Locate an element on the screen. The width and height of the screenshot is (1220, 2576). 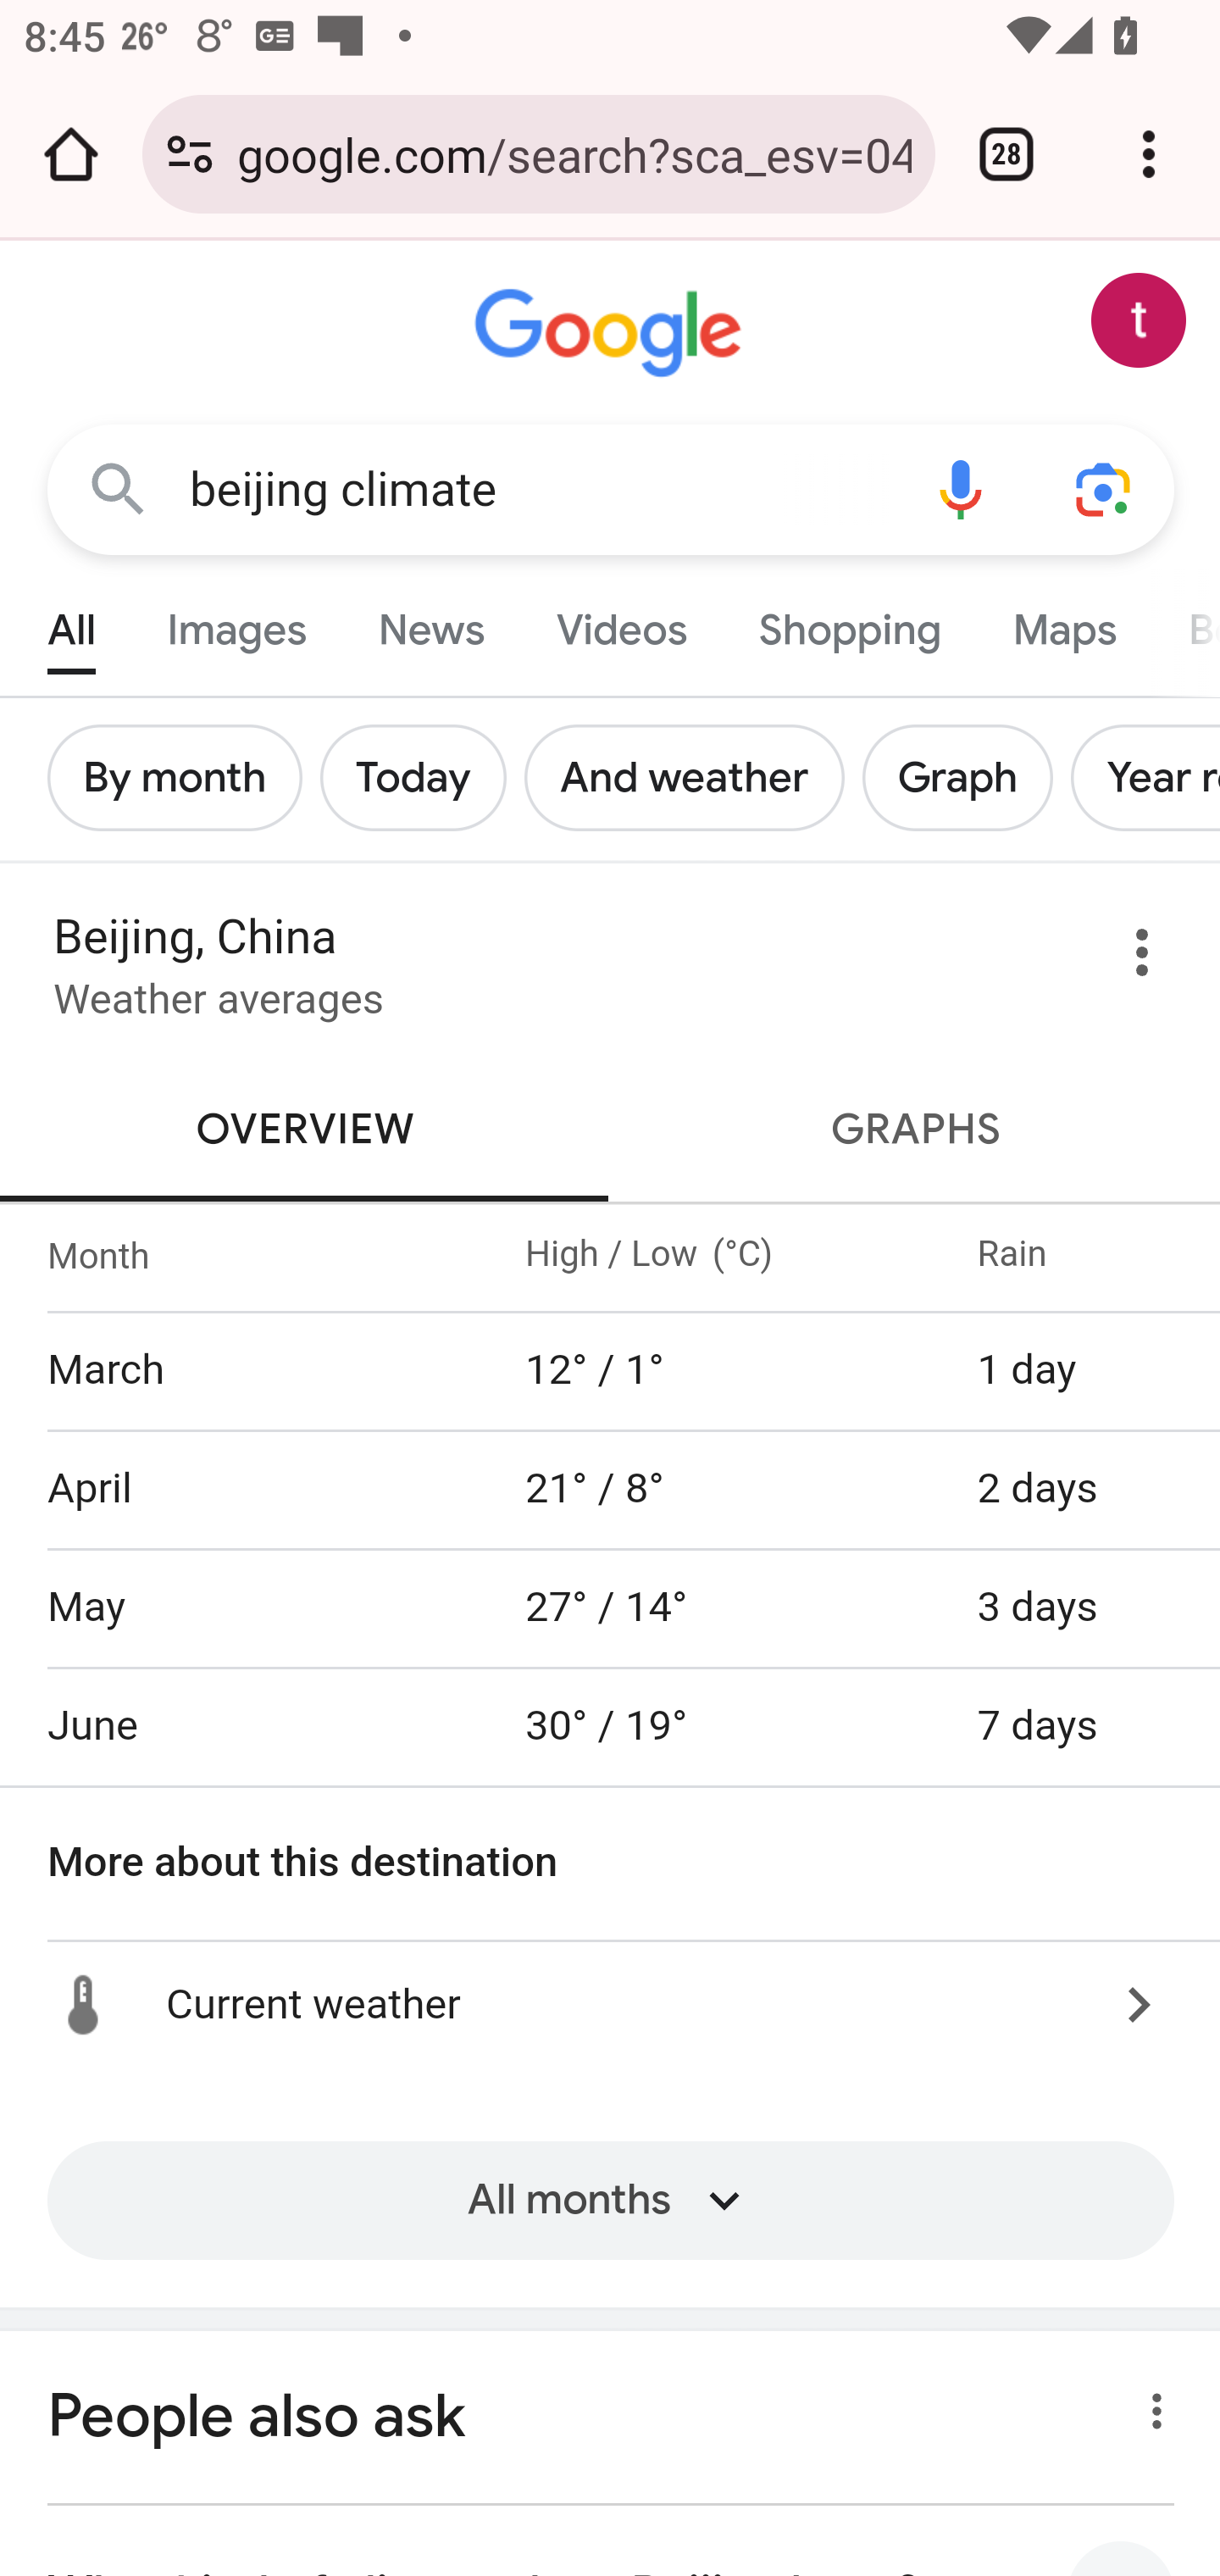
Add And weather And weather is located at coordinates (692, 778).